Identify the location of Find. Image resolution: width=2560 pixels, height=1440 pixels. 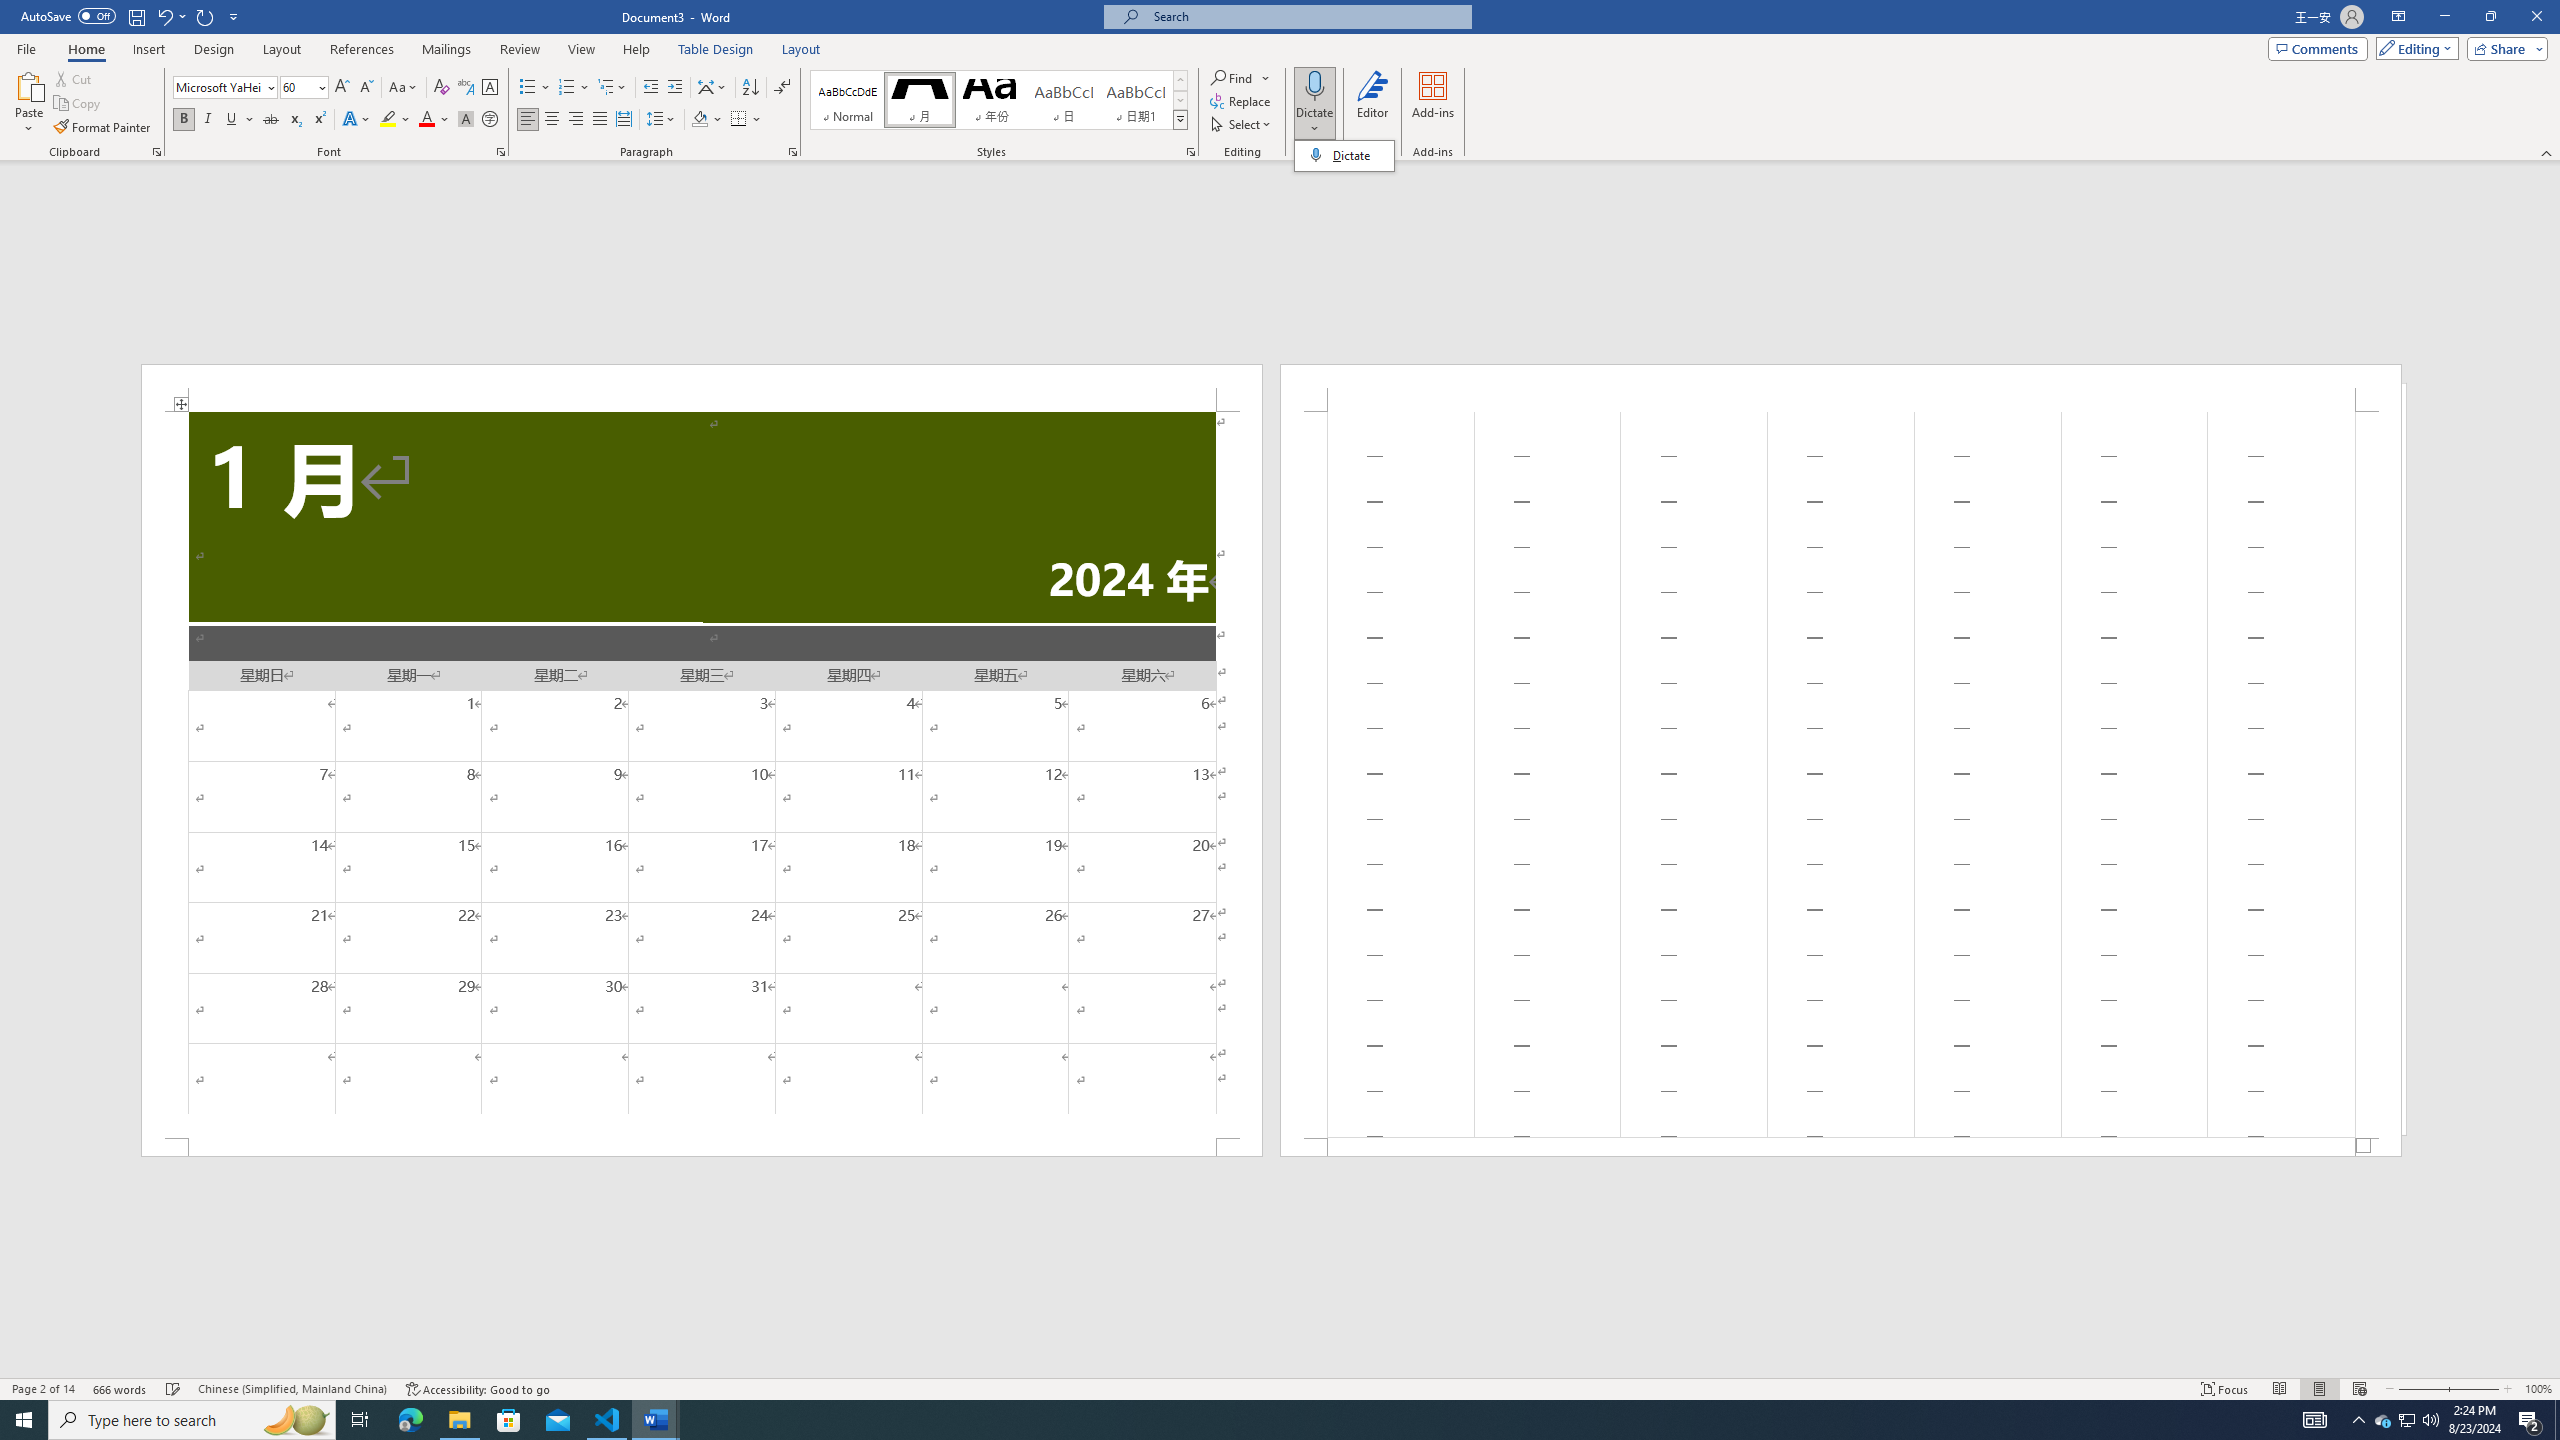
(1232, 78).